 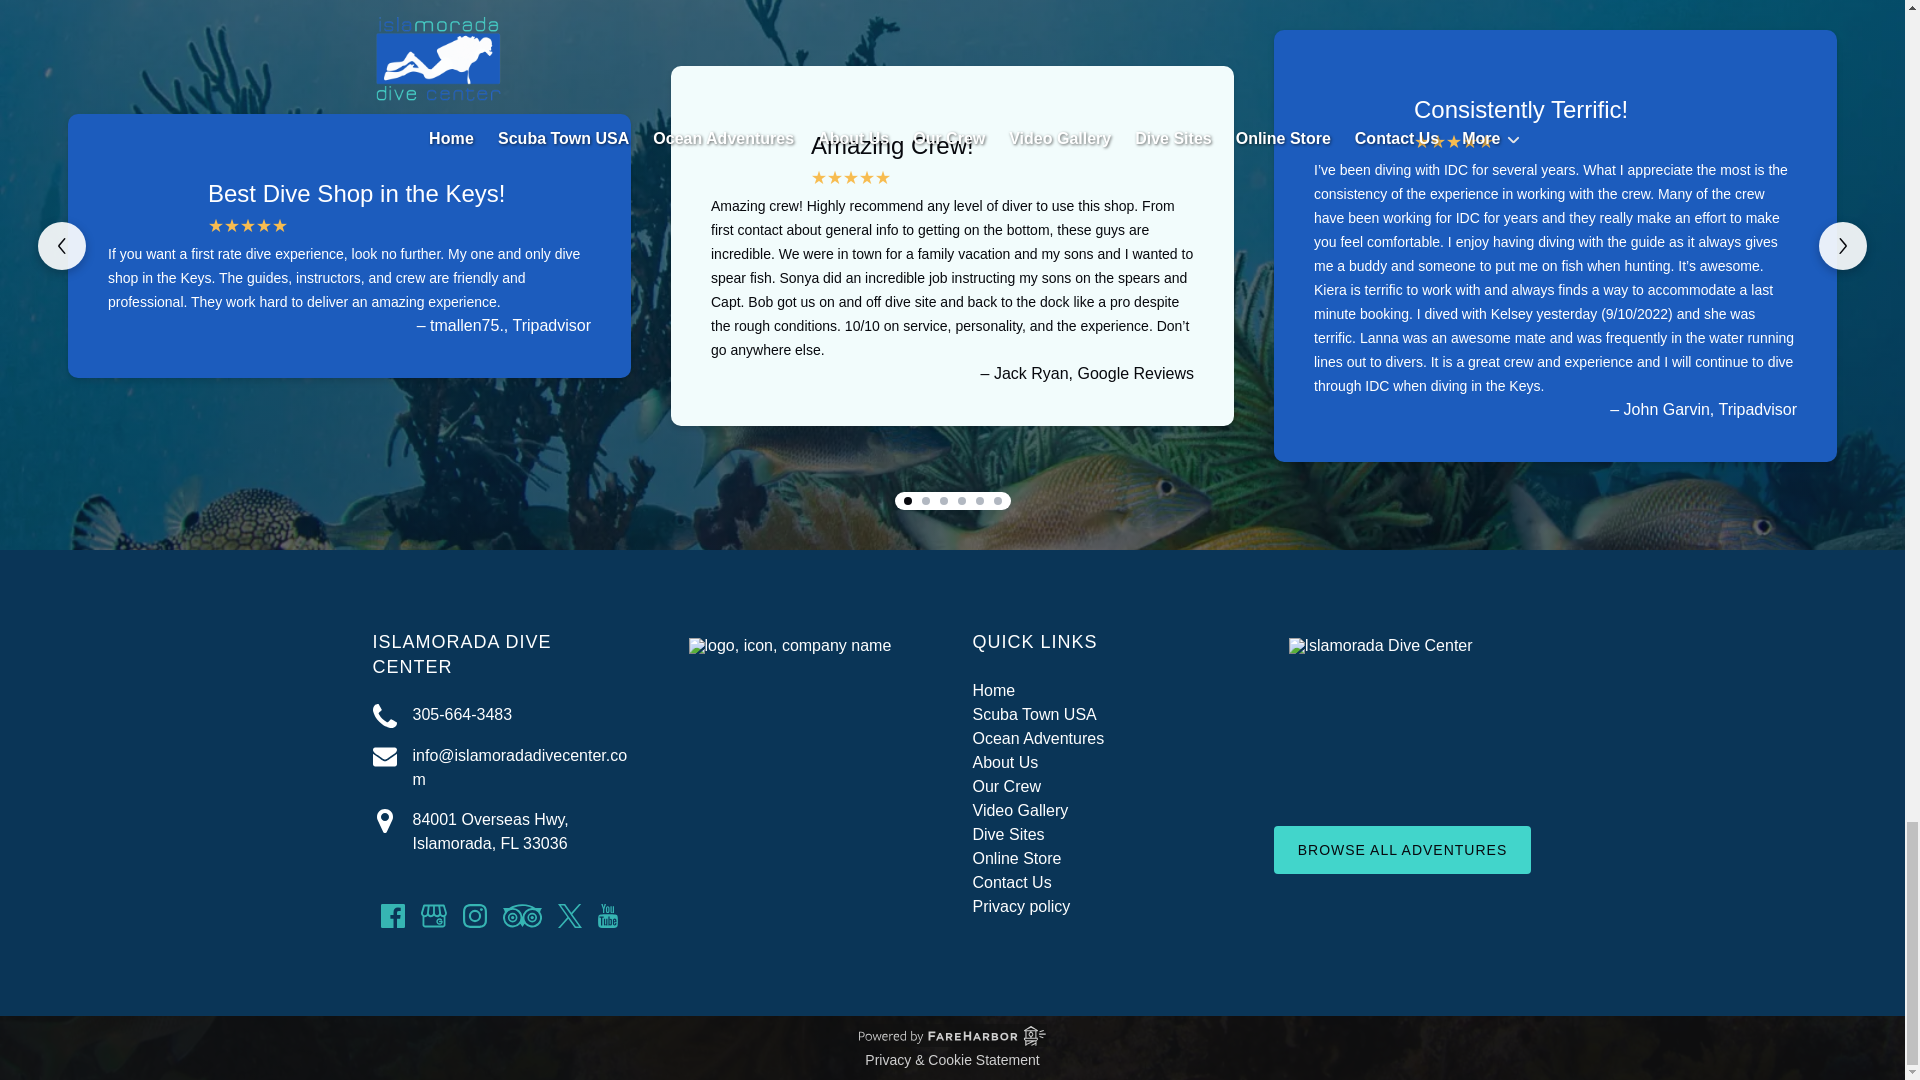 I want to click on Envelope, so click(x=384, y=756).